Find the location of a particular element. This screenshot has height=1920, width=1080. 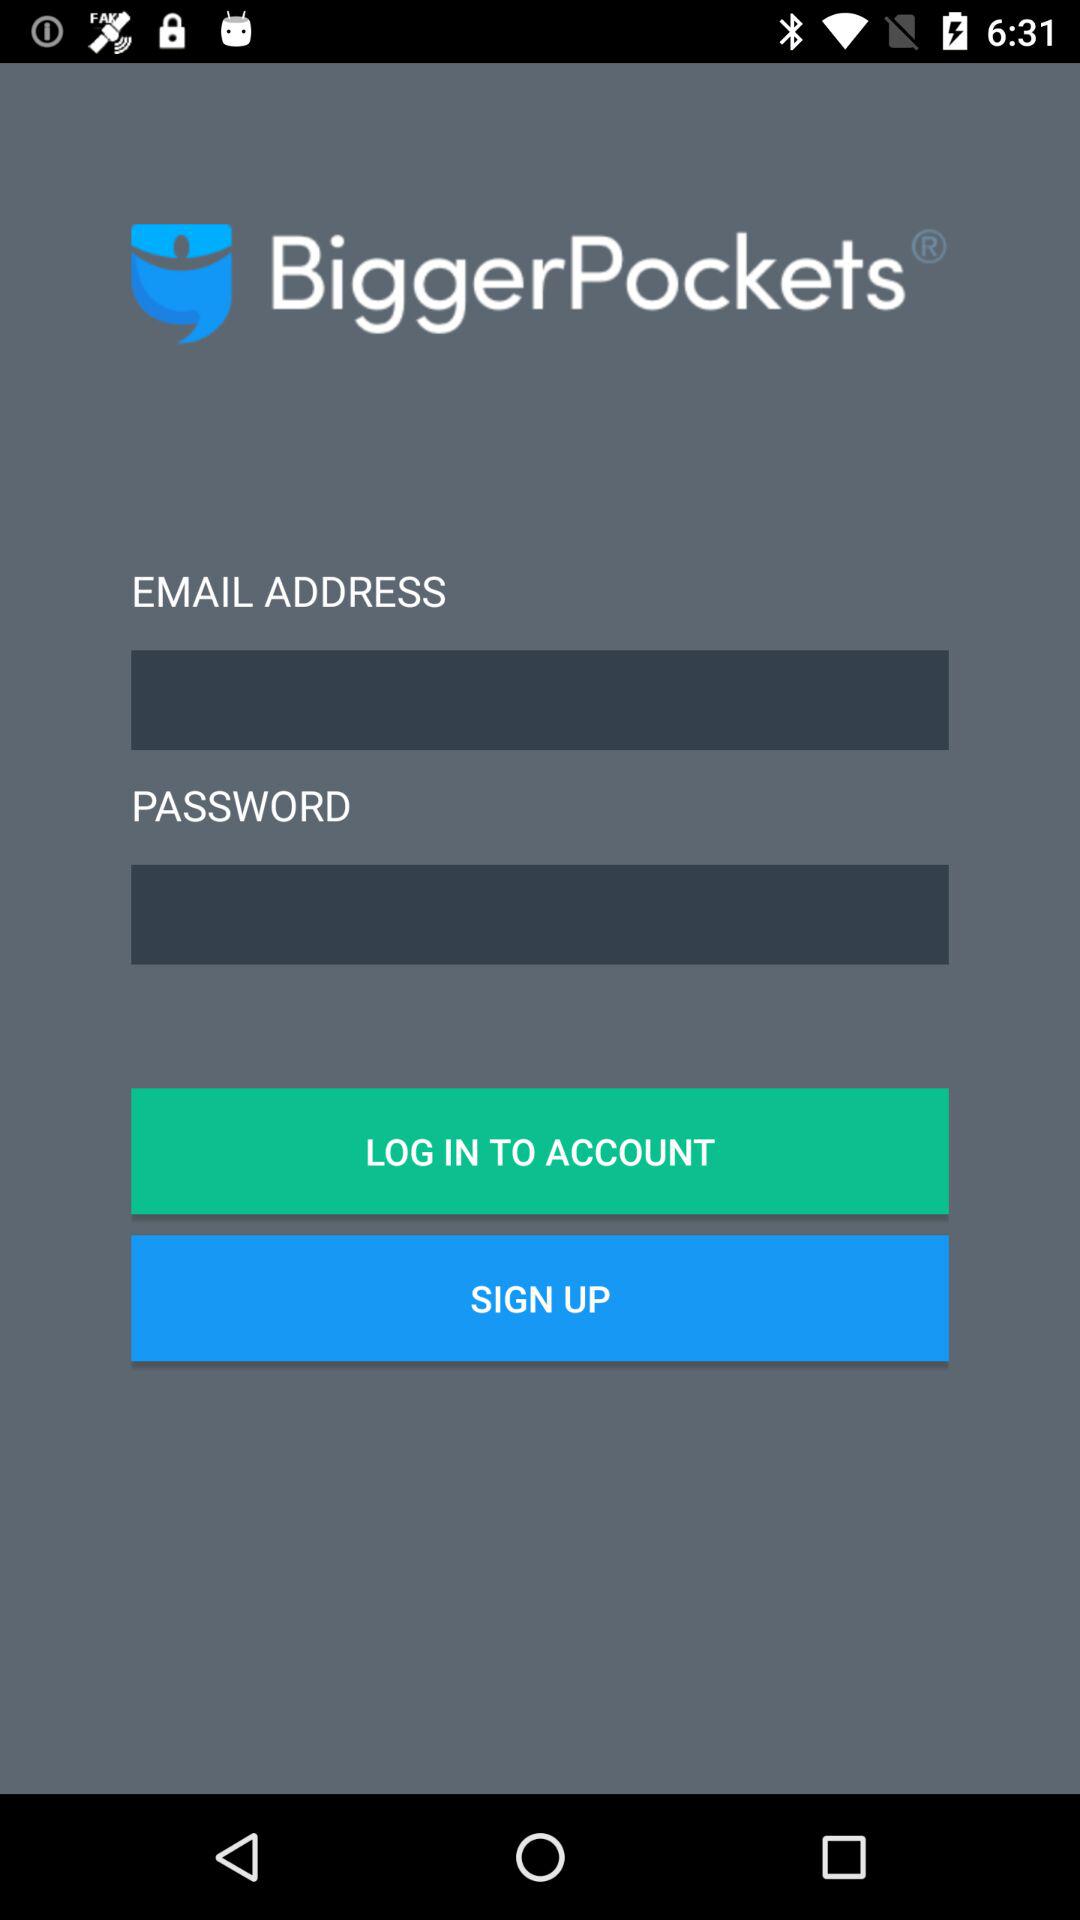

click item above sign up item is located at coordinates (540, 1151).